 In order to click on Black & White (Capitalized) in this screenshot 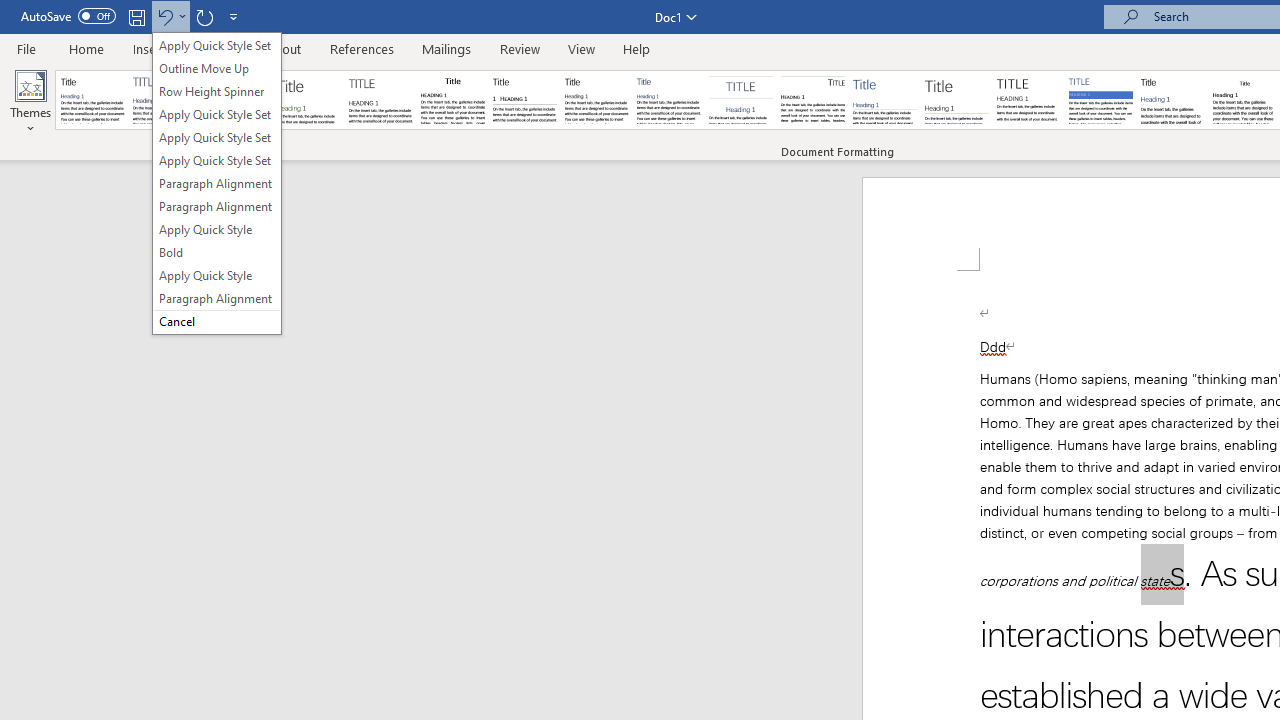, I will do `click(381, 100)`.